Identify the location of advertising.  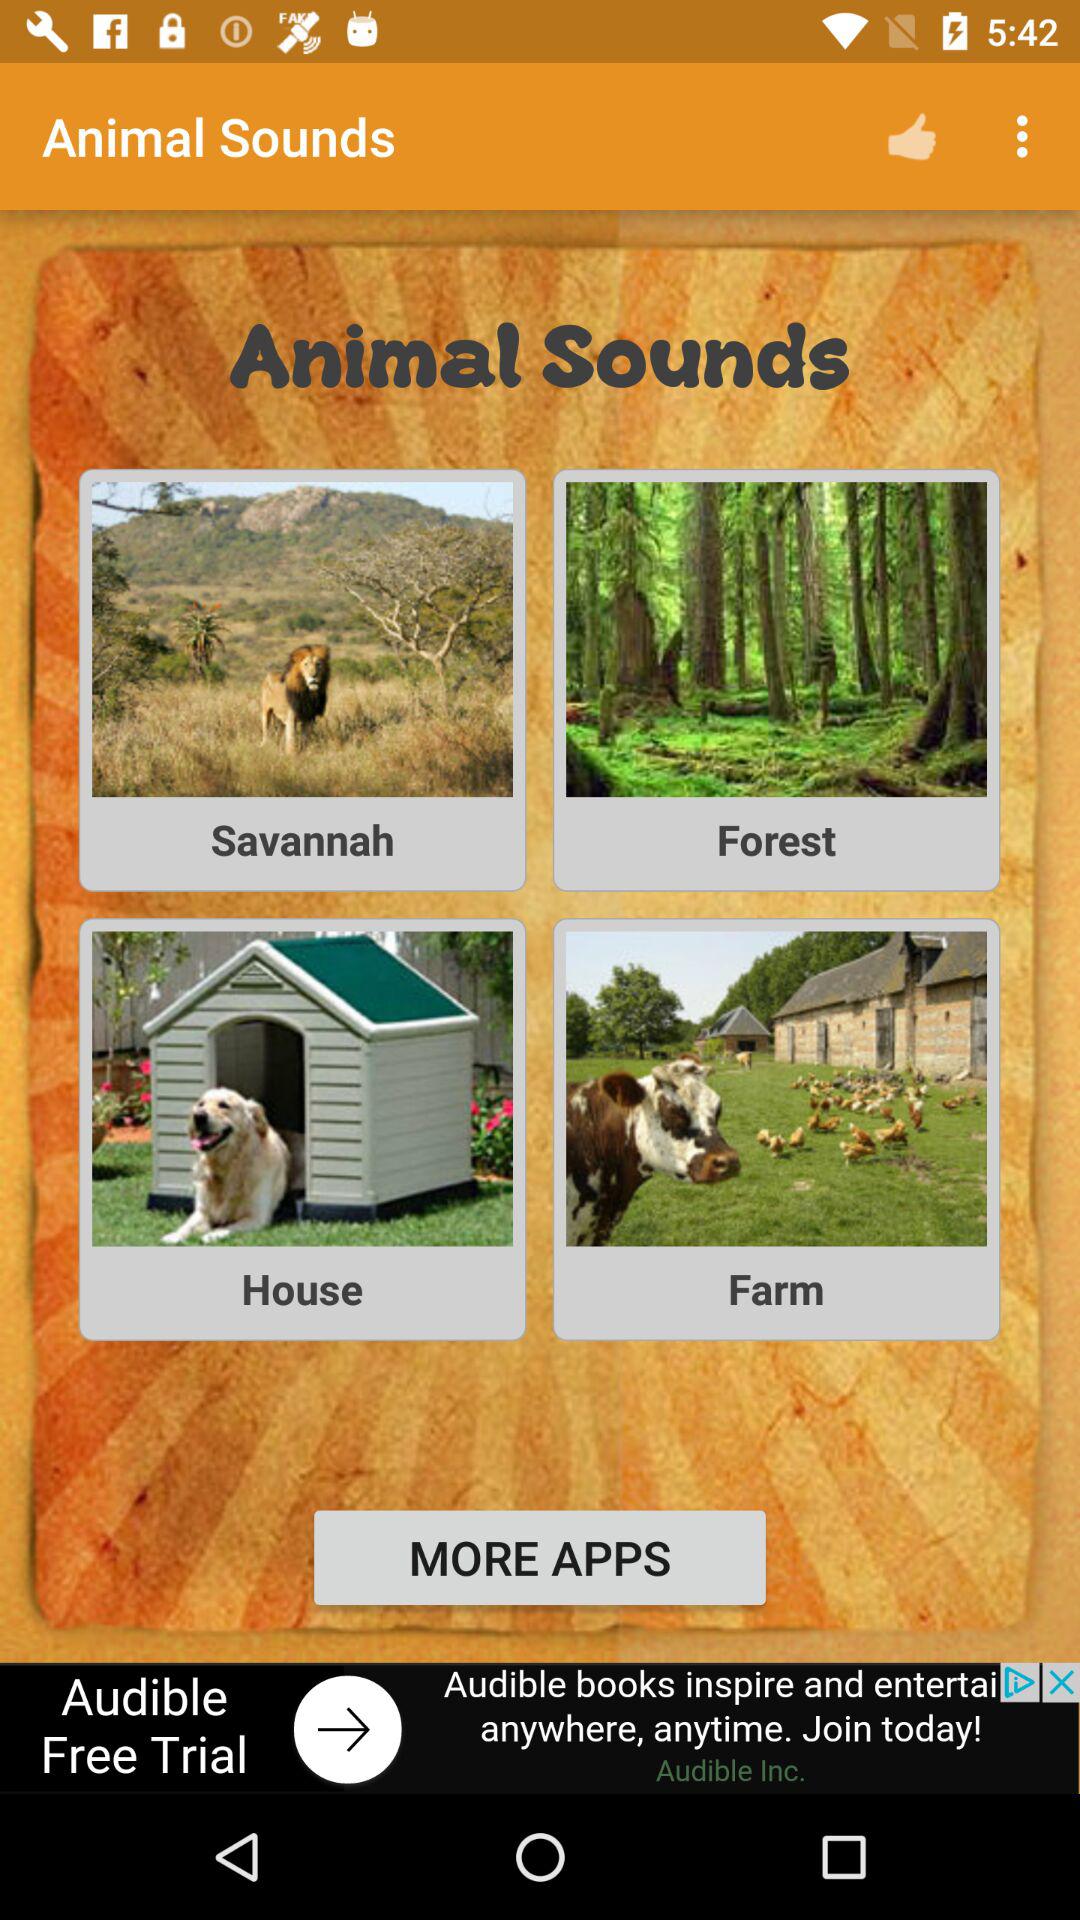
(540, 1728).